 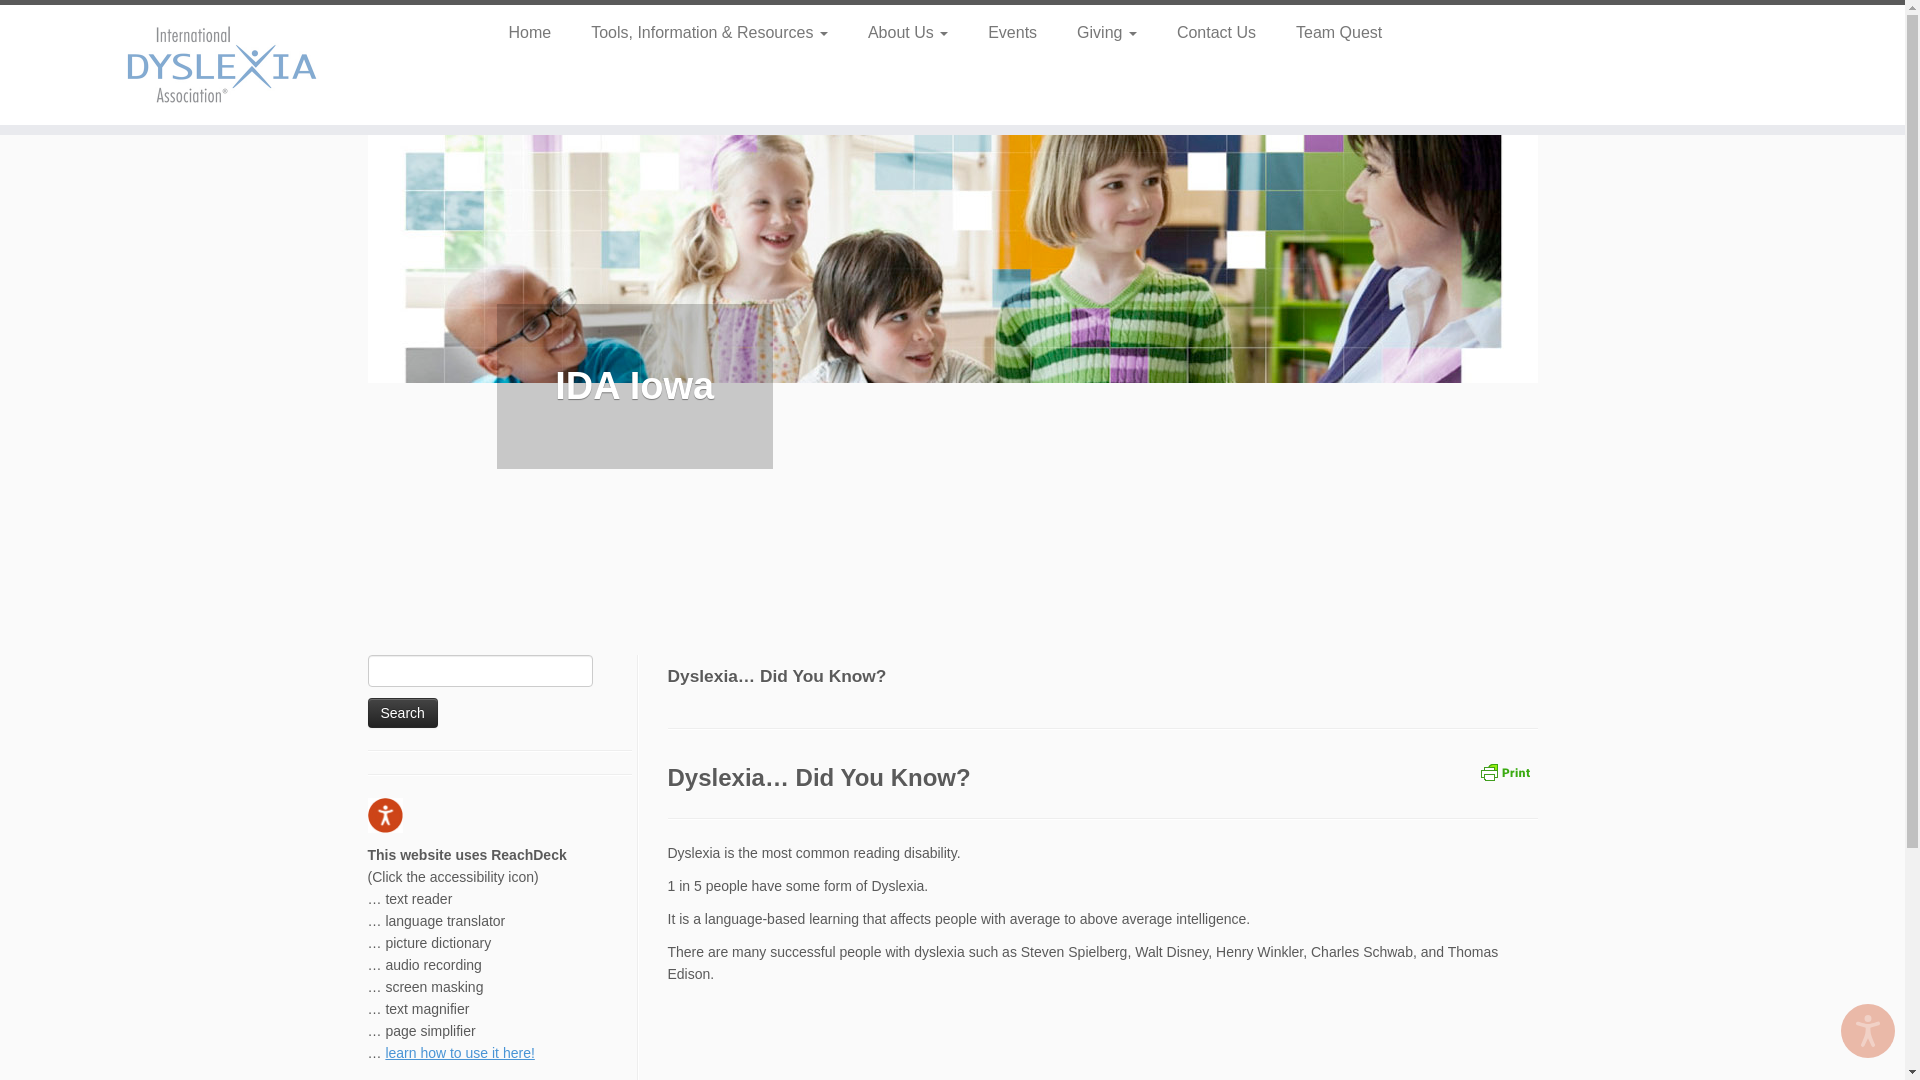 What do you see at coordinates (459, 1052) in the screenshot?
I see `learn how to use it here!` at bounding box center [459, 1052].